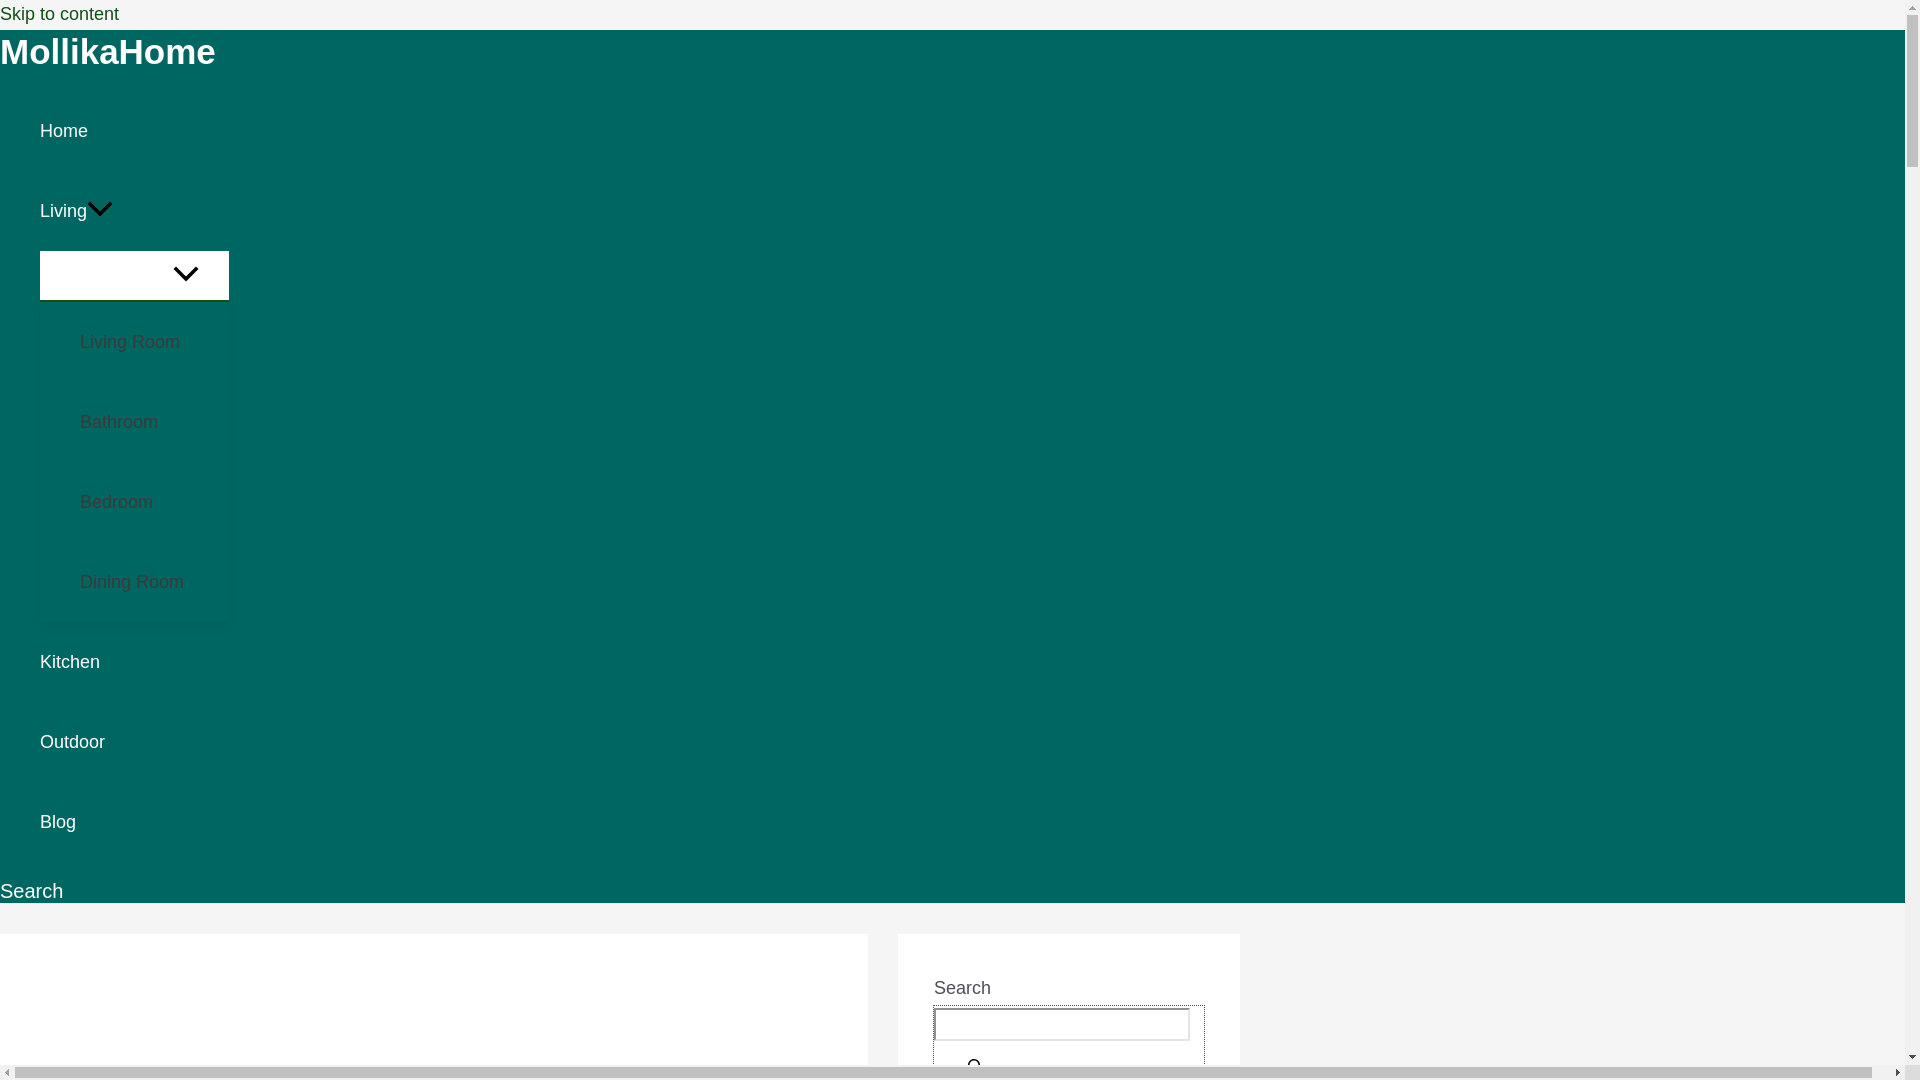 Image resolution: width=1920 pixels, height=1080 pixels. I want to click on Search, so click(32, 891).